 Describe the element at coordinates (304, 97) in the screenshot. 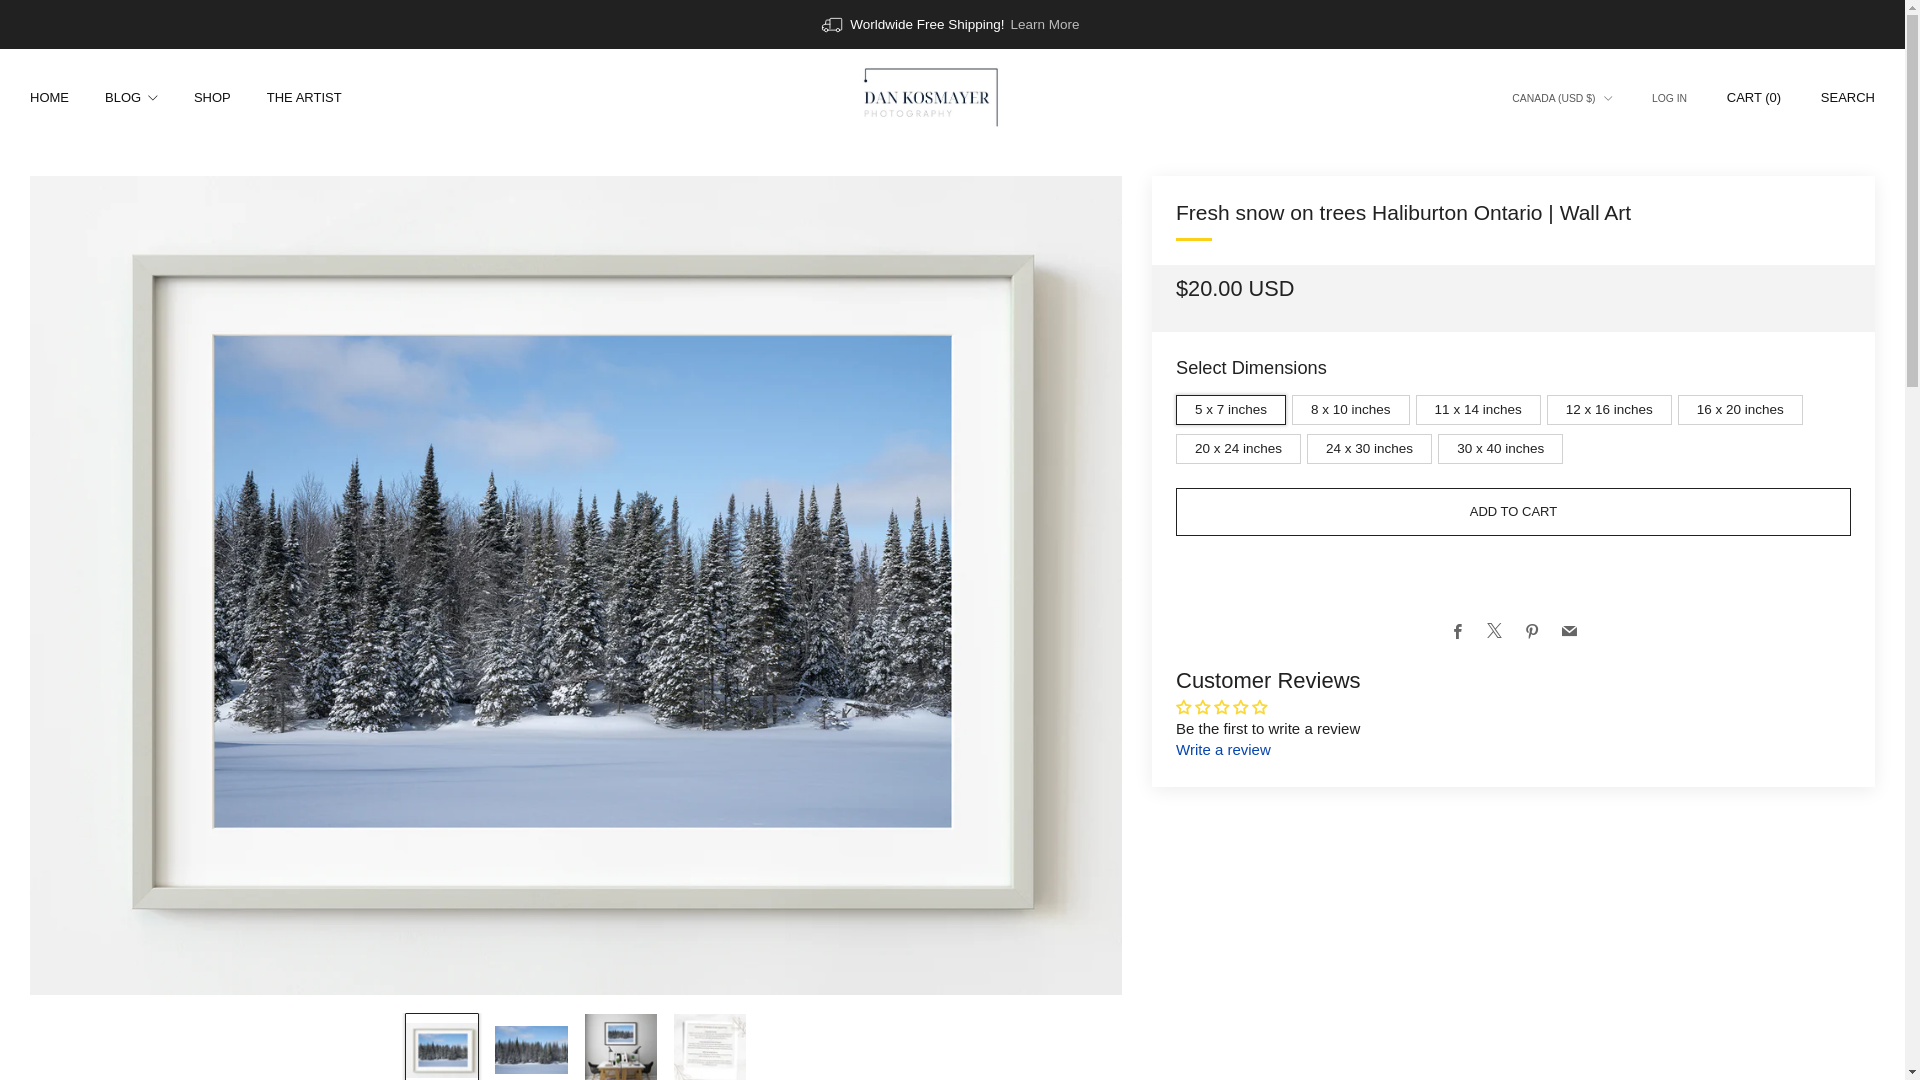

I see `THE ARTIST` at that location.